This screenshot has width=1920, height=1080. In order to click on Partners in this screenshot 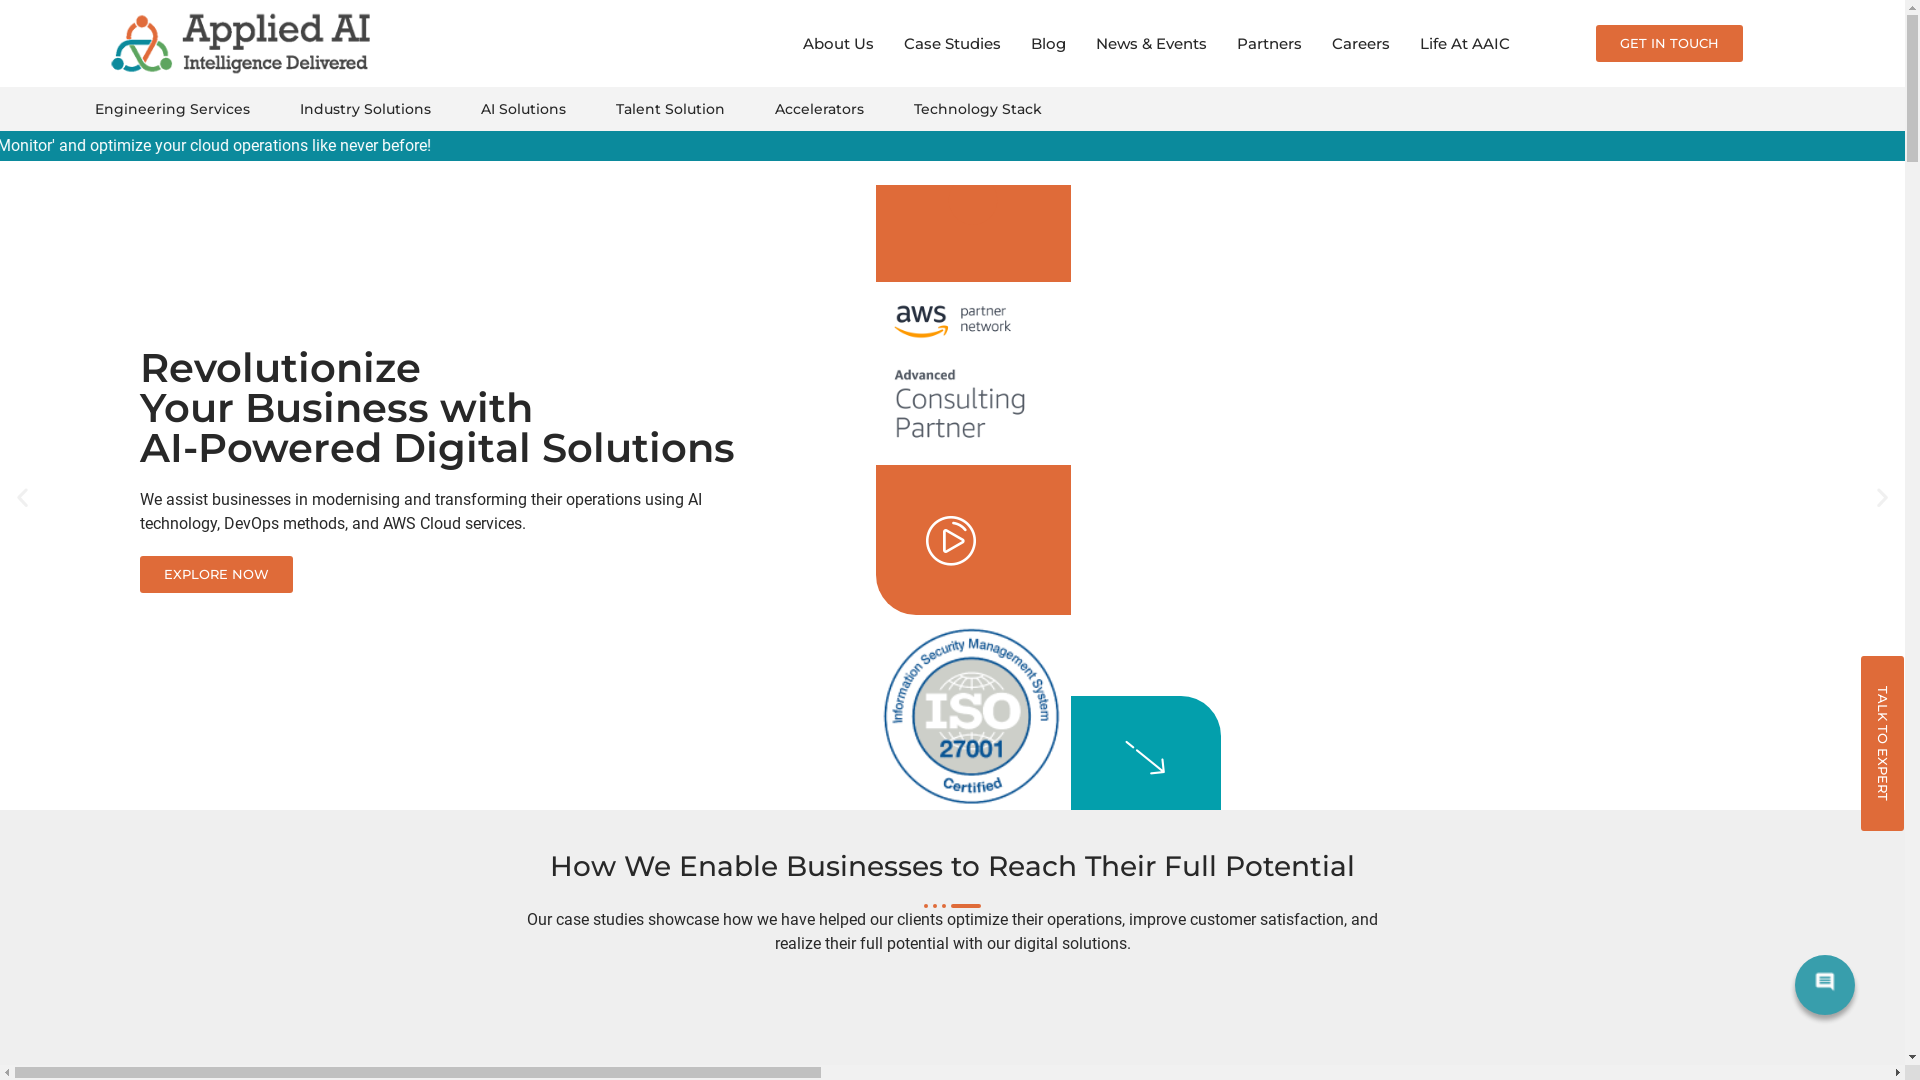, I will do `click(1270, 44)`.